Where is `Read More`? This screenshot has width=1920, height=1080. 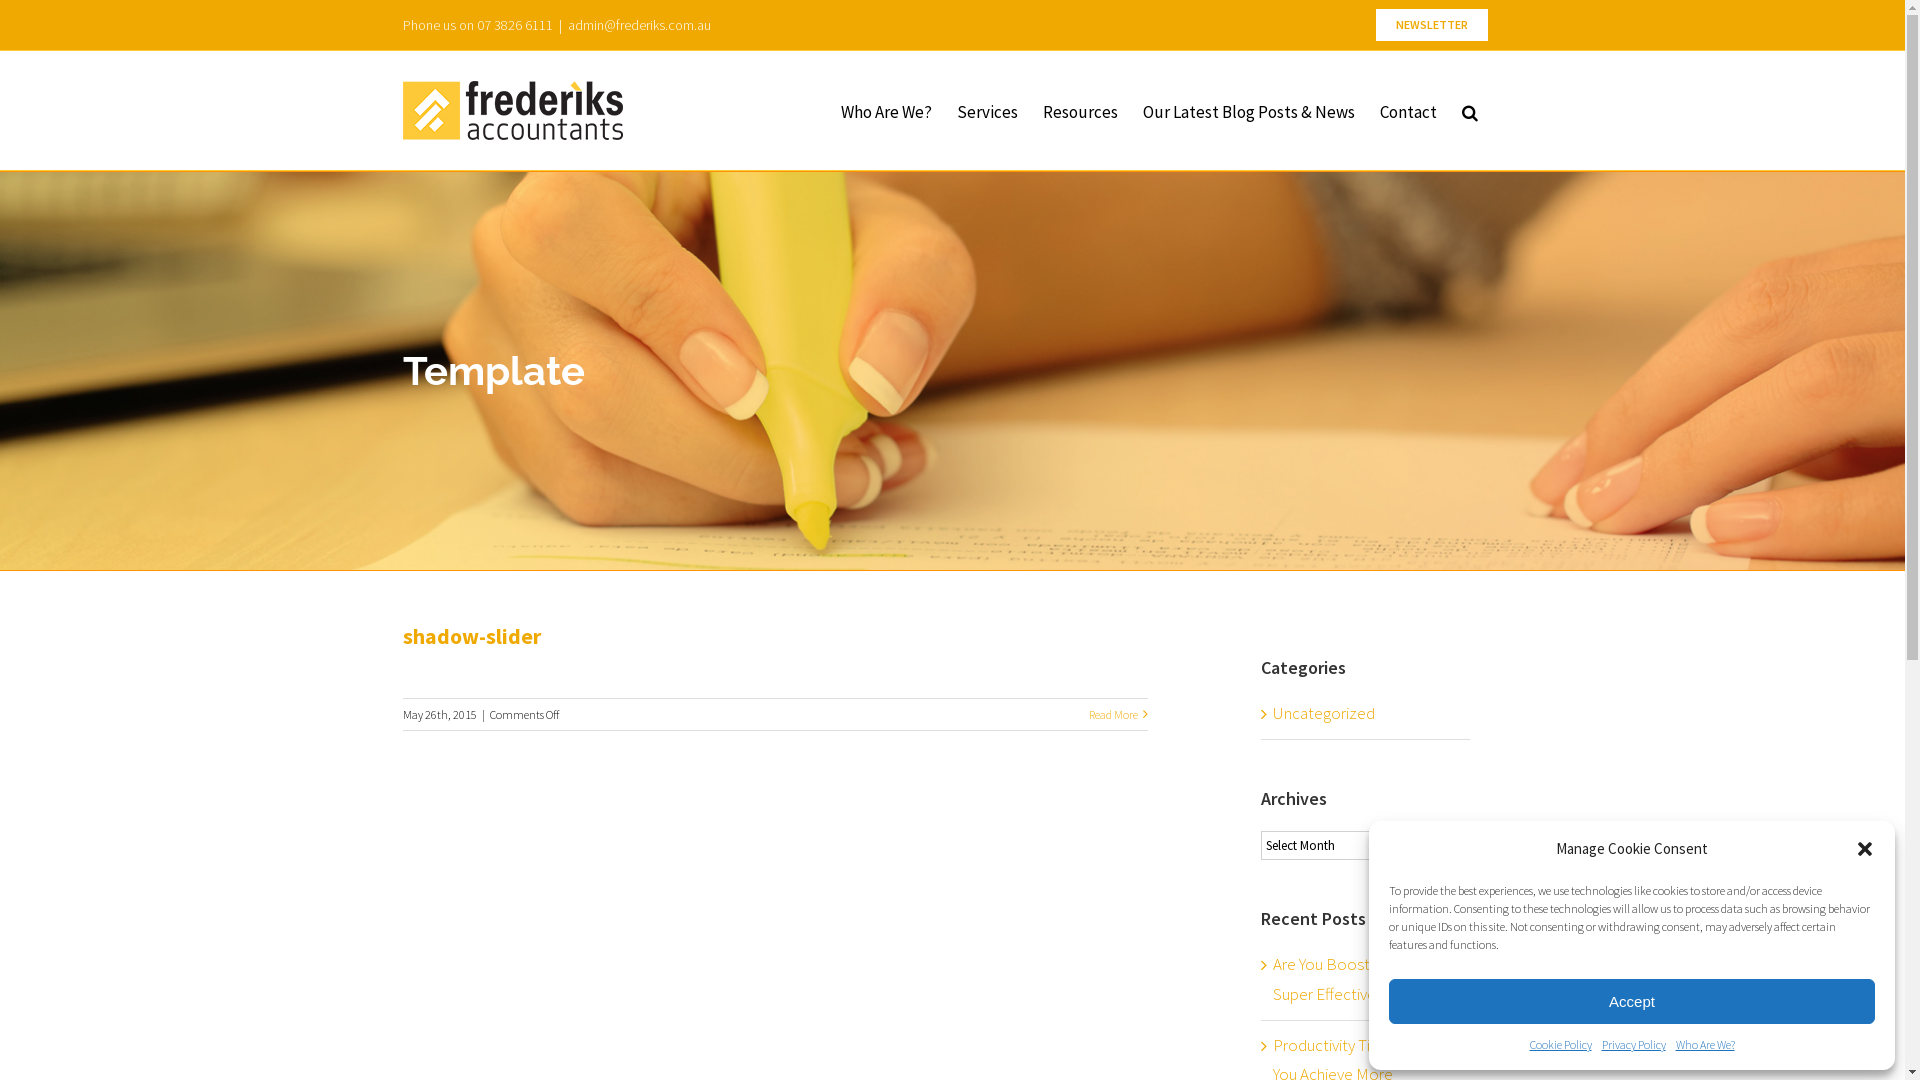 Read More is located at coordinates (1112, 714).